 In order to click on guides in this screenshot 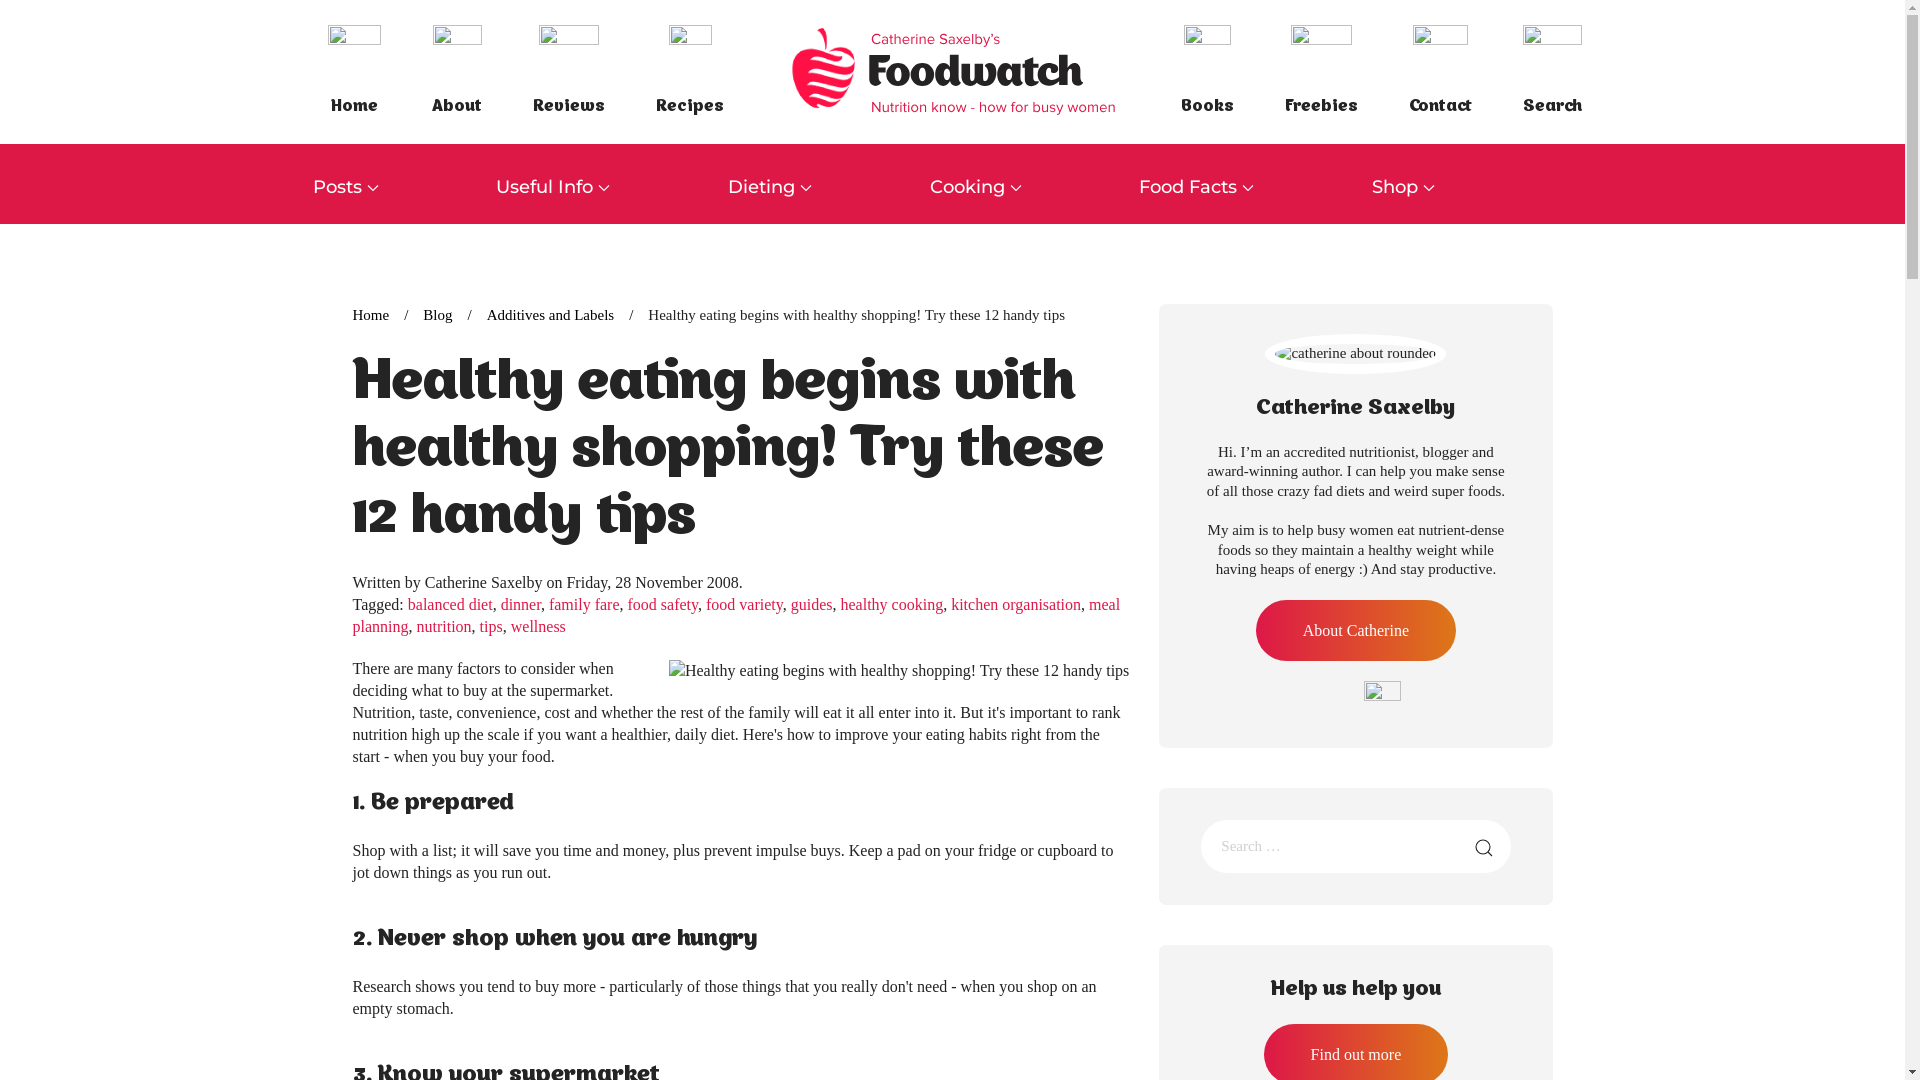, I will do `click(812, 604)`.